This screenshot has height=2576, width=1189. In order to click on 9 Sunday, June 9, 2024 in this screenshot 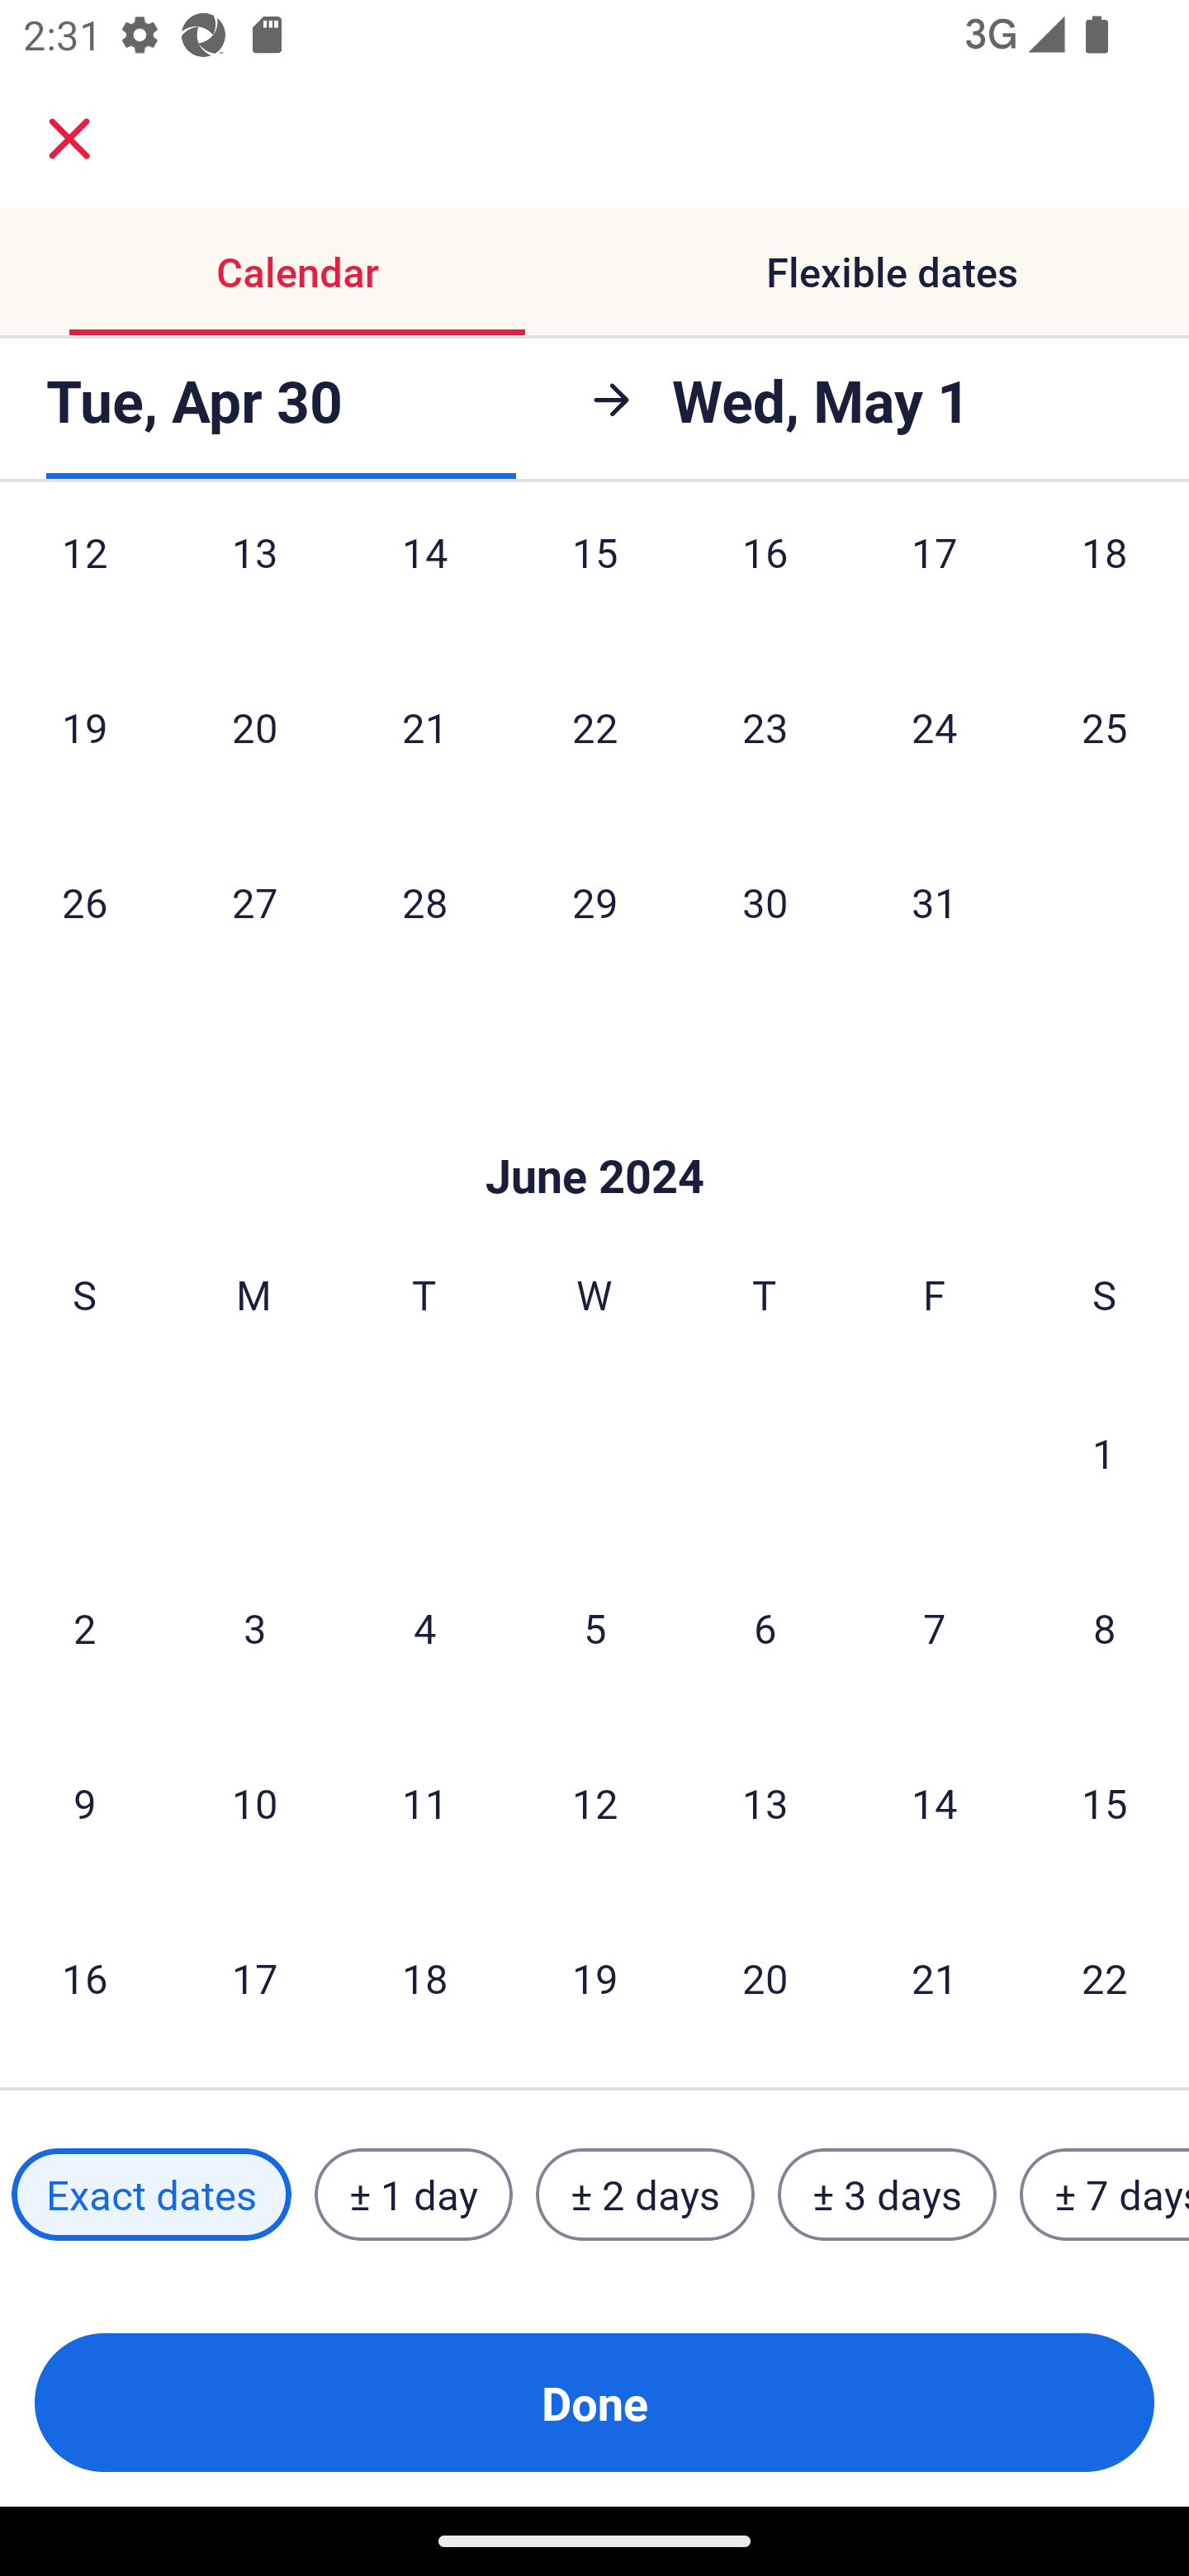, I will do `click(84, 1803)`.